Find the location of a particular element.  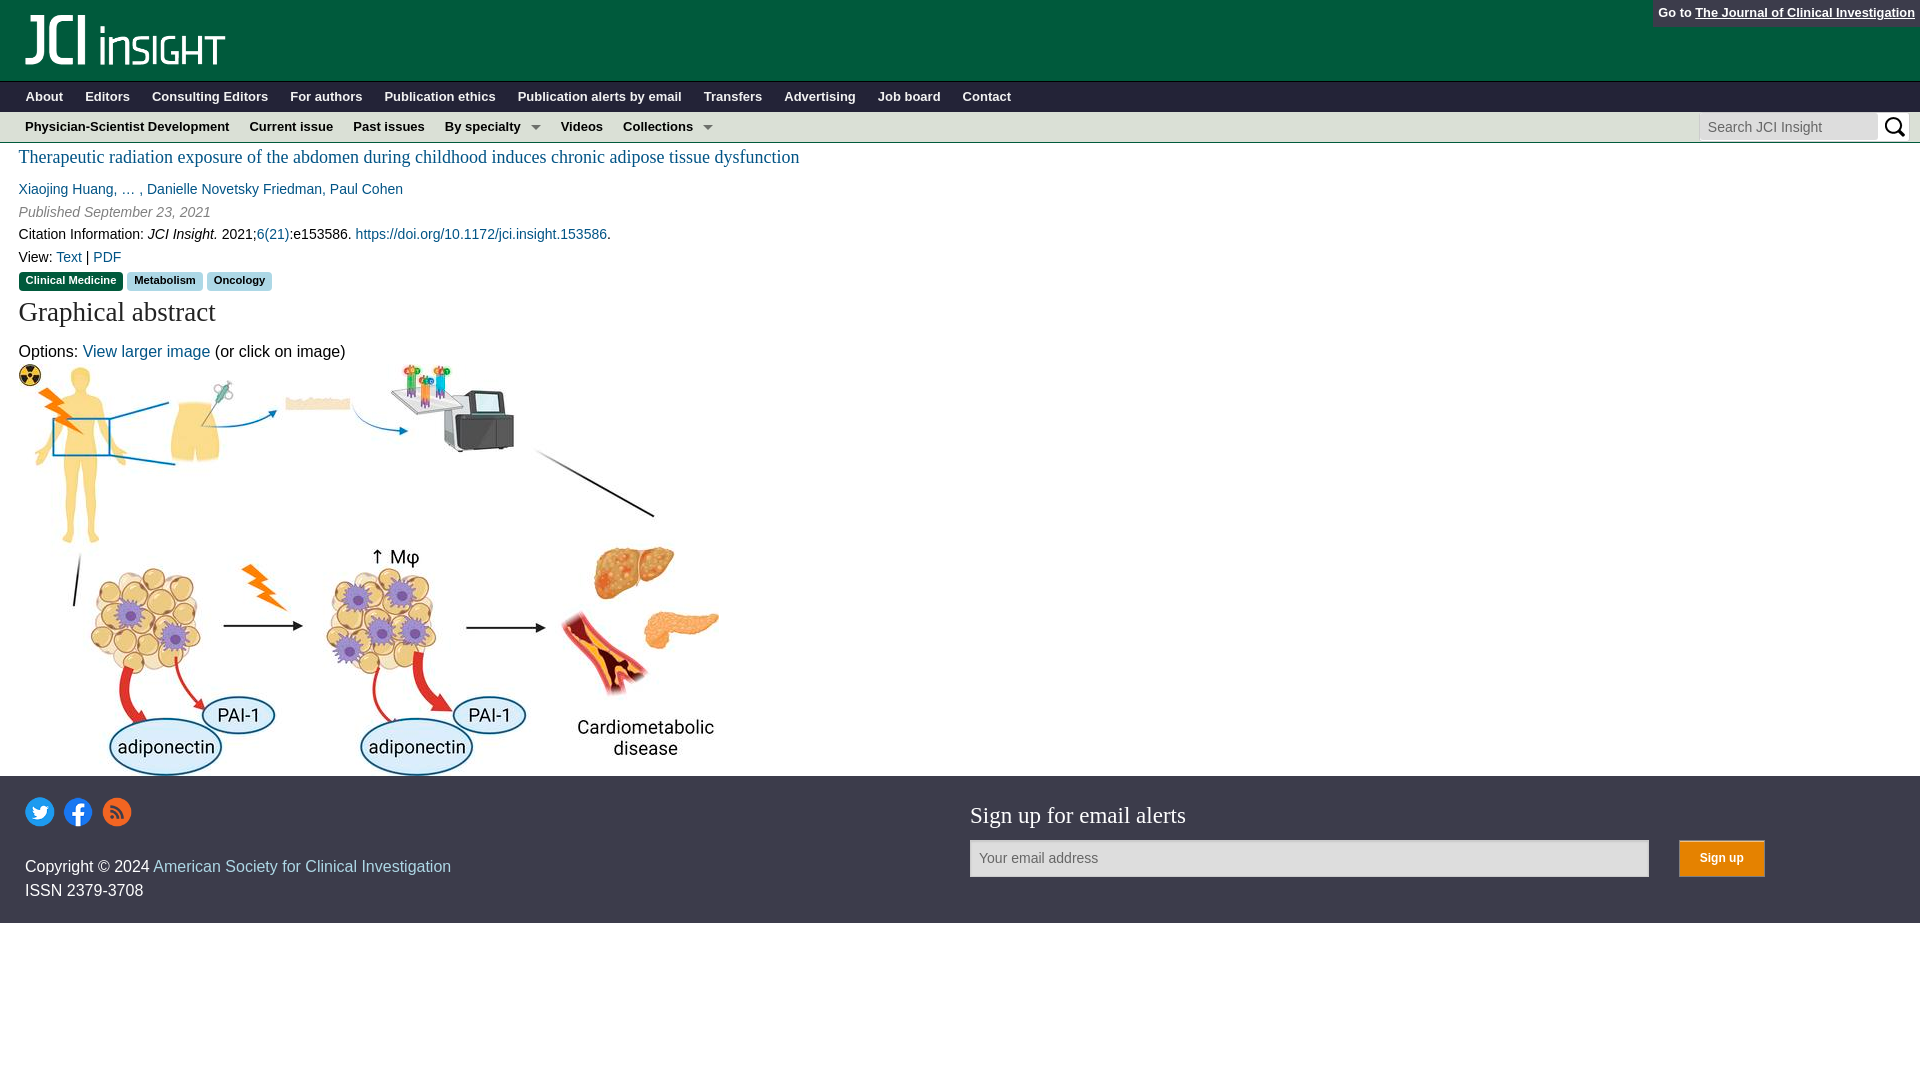

Facebook is located at coordinates (78, 812).